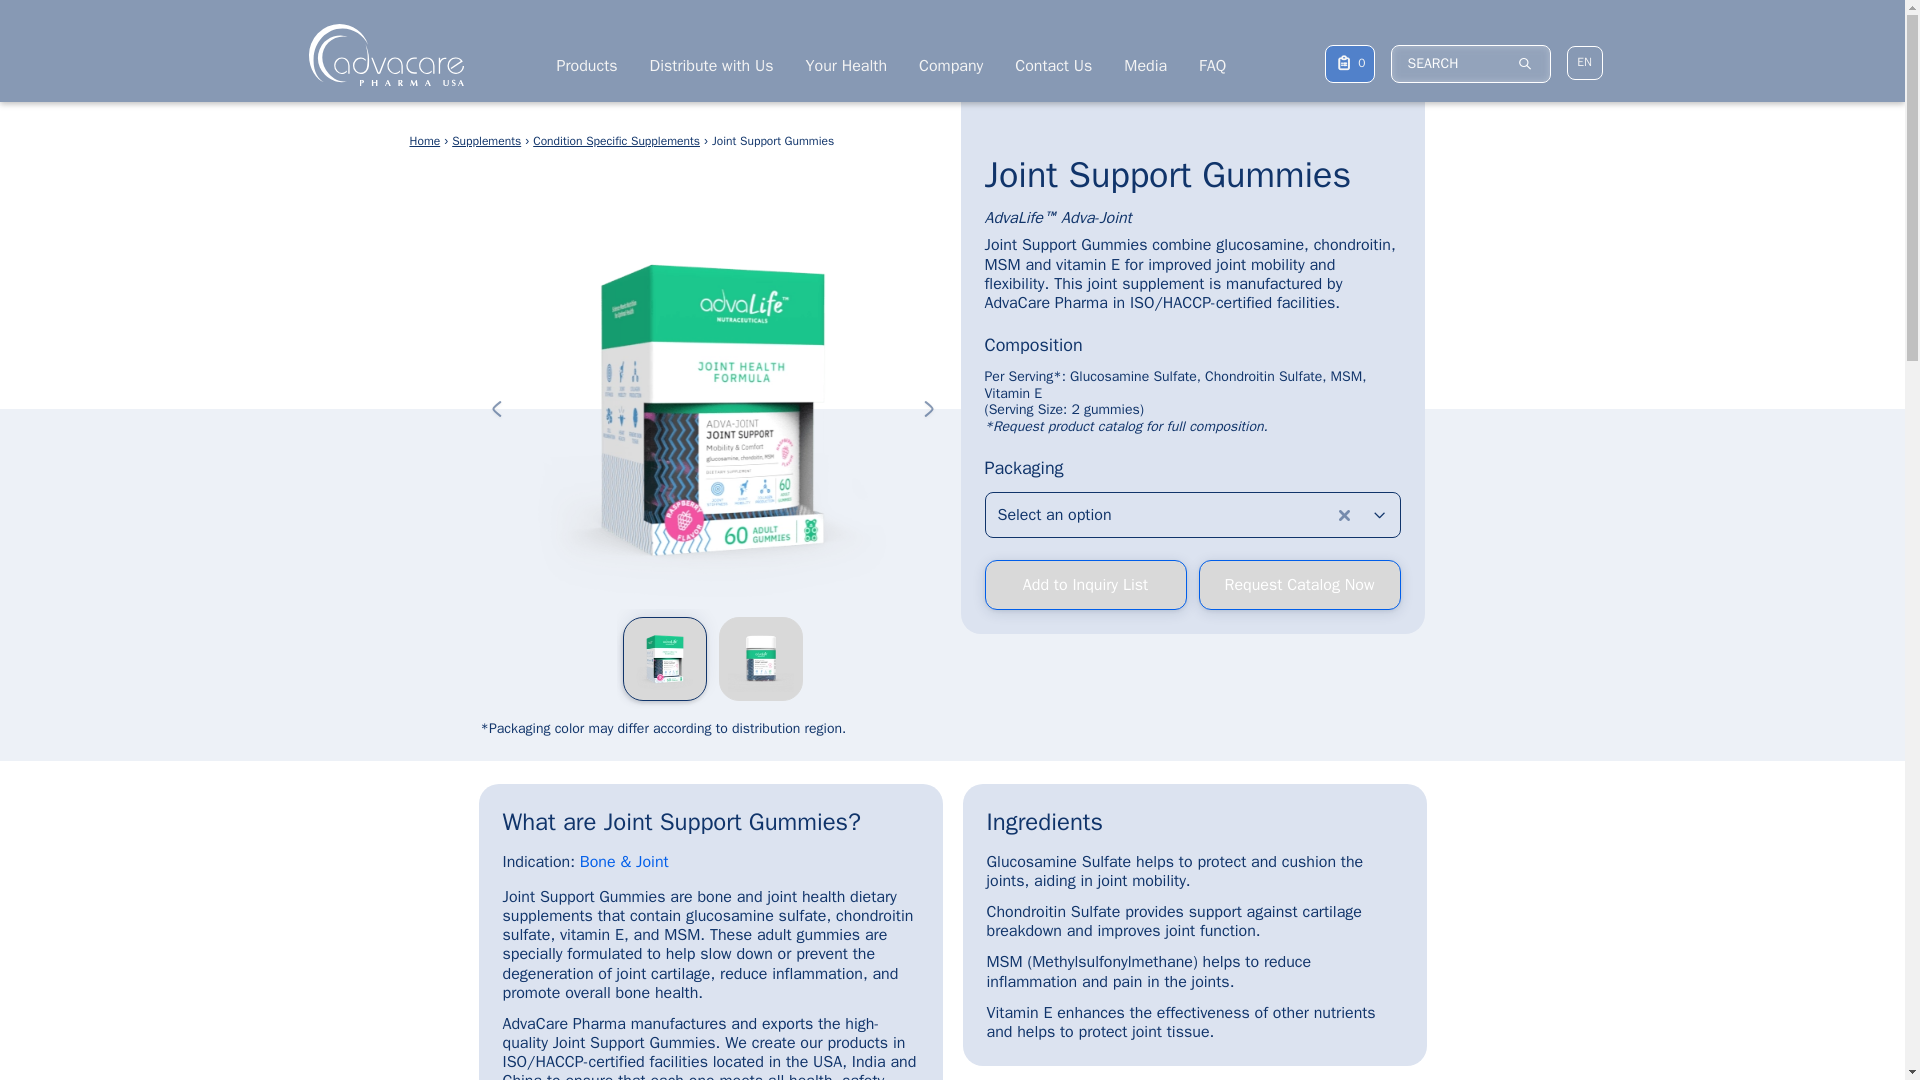 The height and width of the screenshot is (1080, 1920). What do you see at coordinates (1084, 585) in the screenshot?
I see `Add to Inquiry List` at bounding box center [1084, 585].